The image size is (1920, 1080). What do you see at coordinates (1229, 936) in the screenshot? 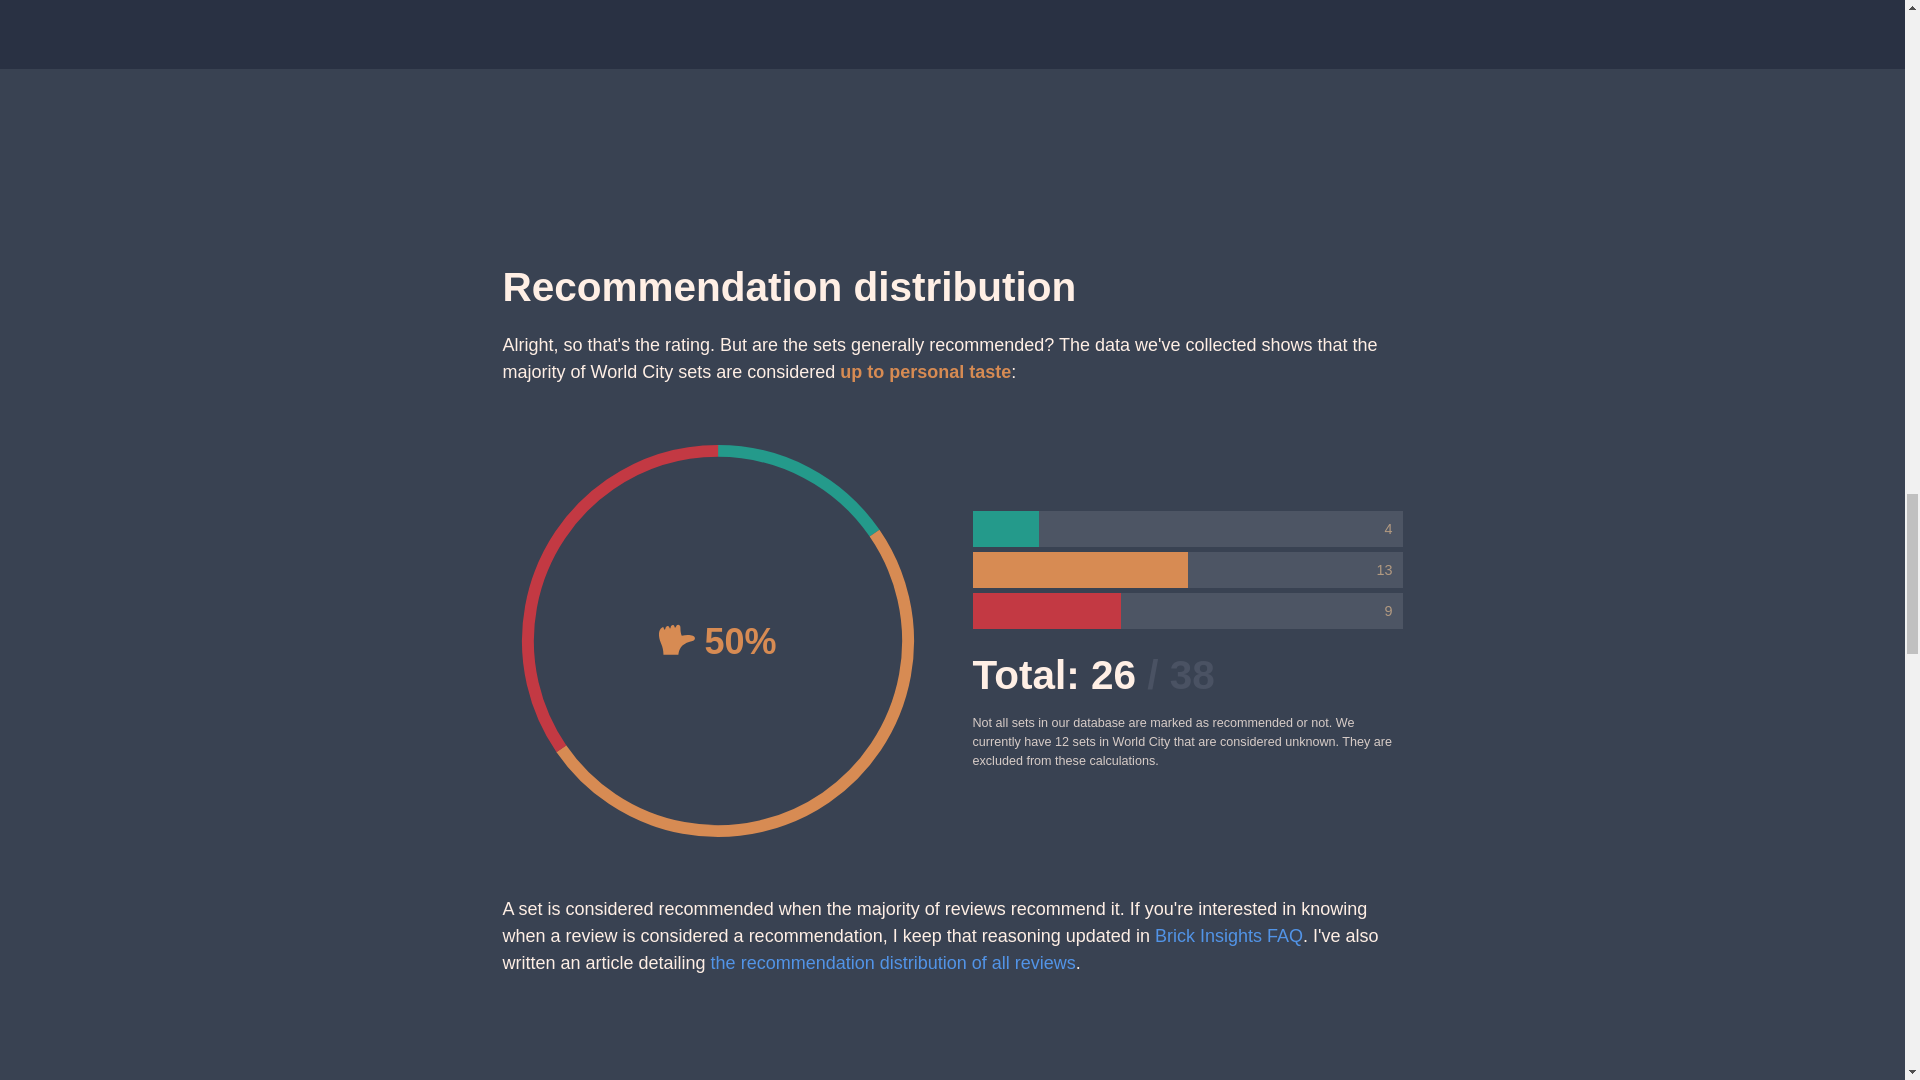
I see `Brick Insights FAQ` at bounding box center [1229, 936].